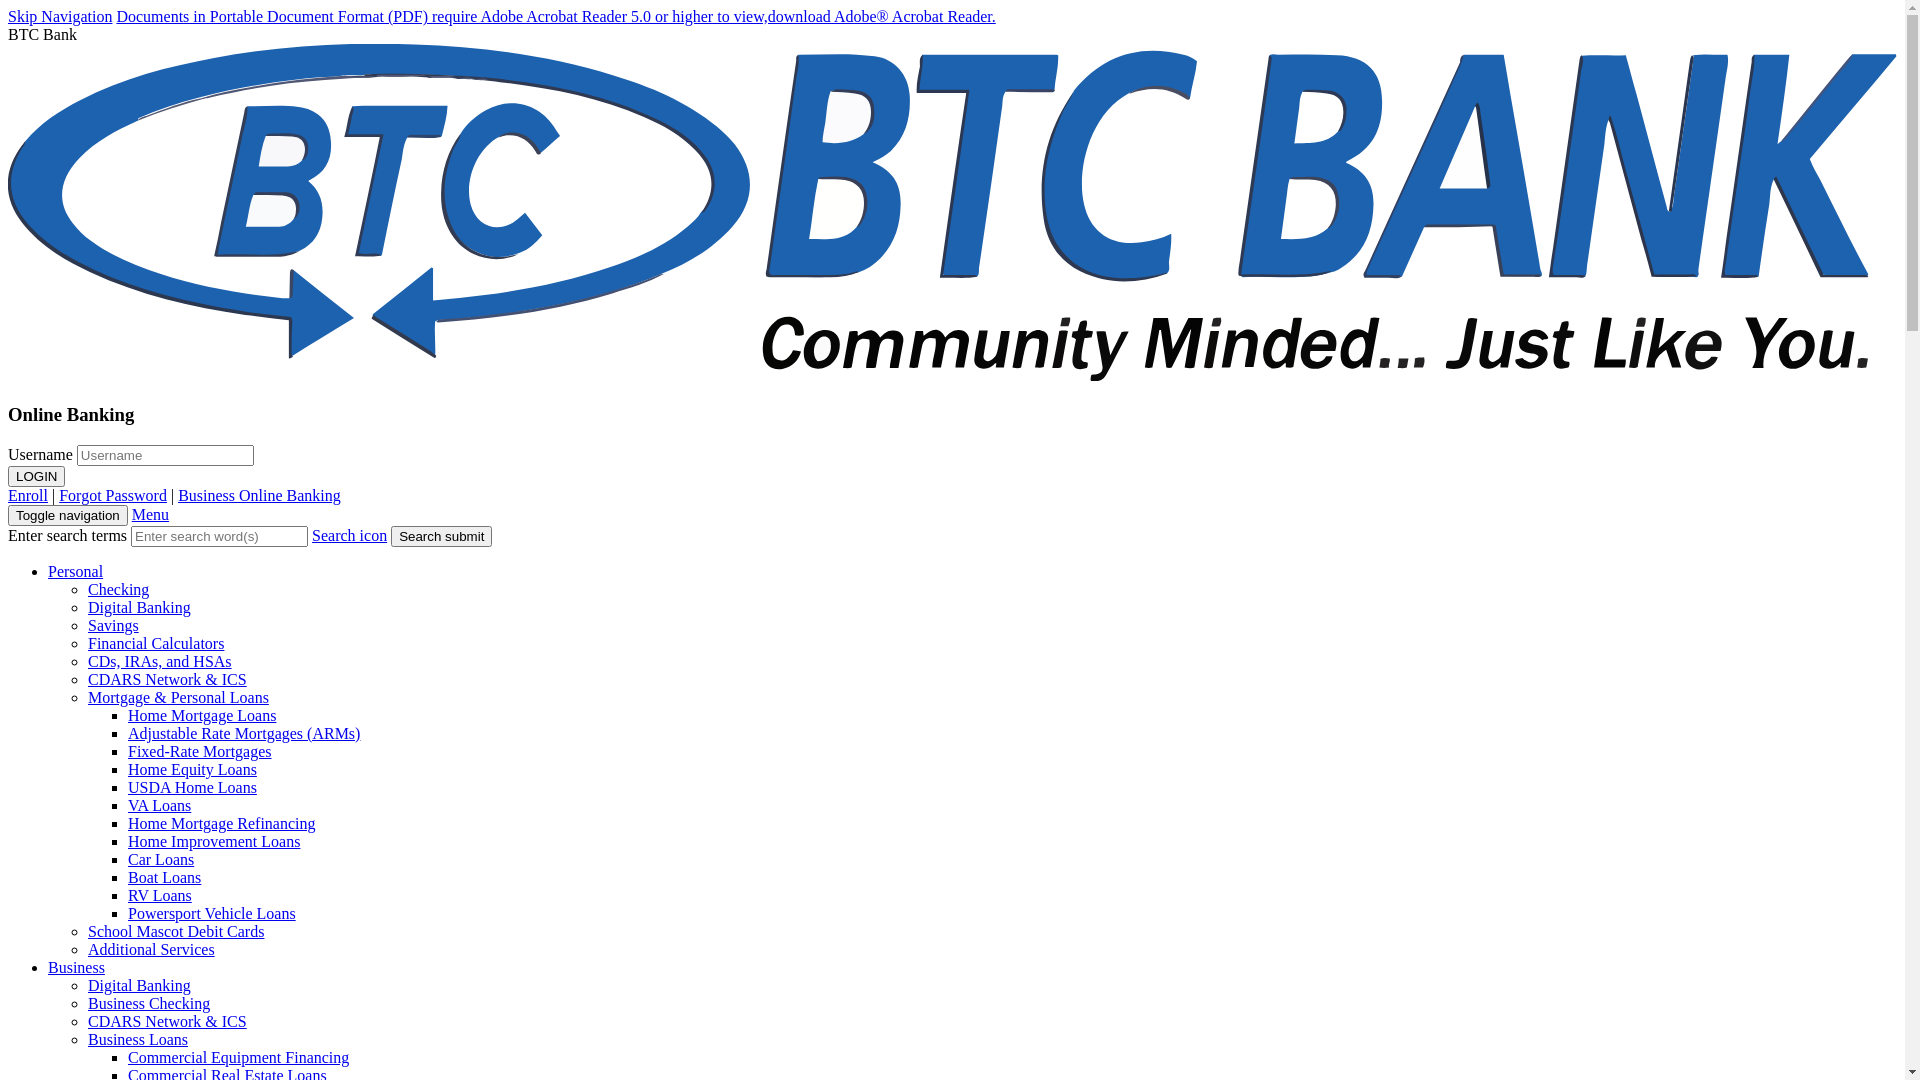  I want to click on Boat Loans, so click(164, 878).